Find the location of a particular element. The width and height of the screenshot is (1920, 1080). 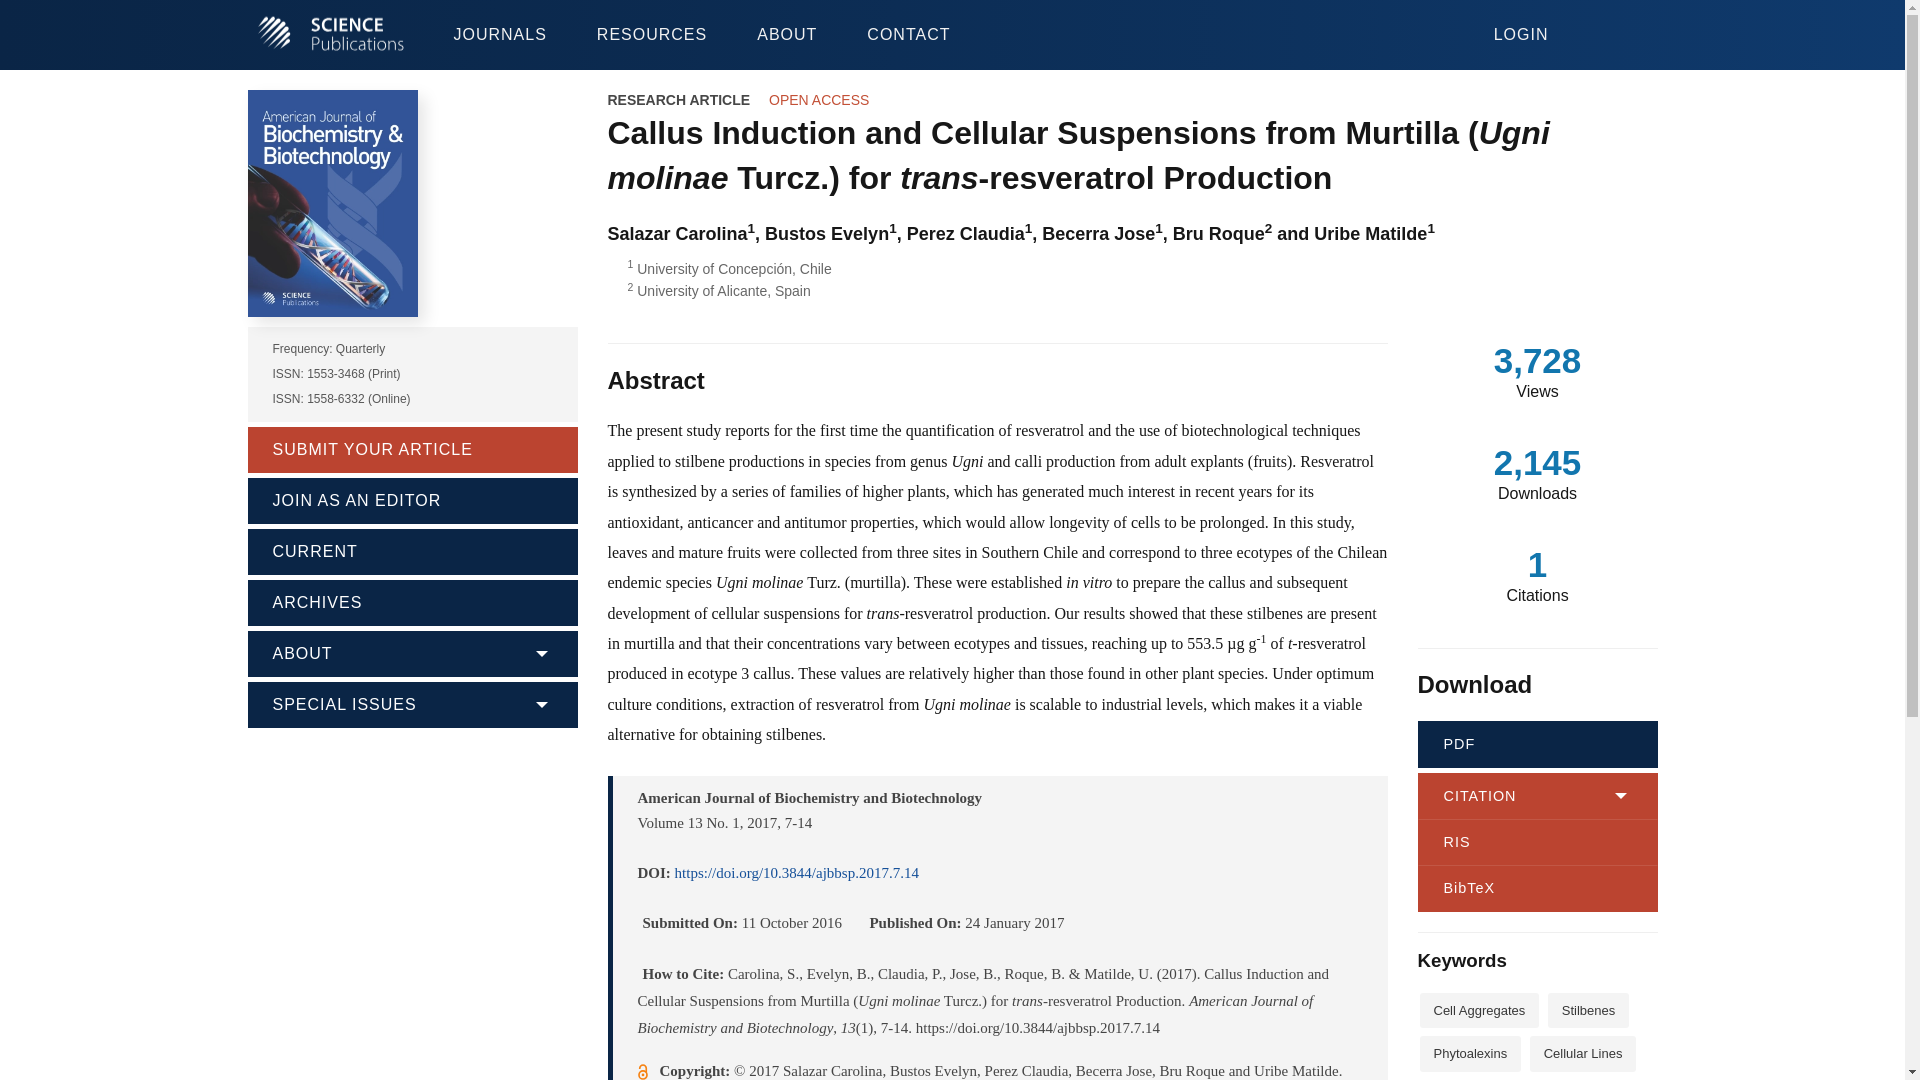

ABOUT is located at coordinates (786, 35).